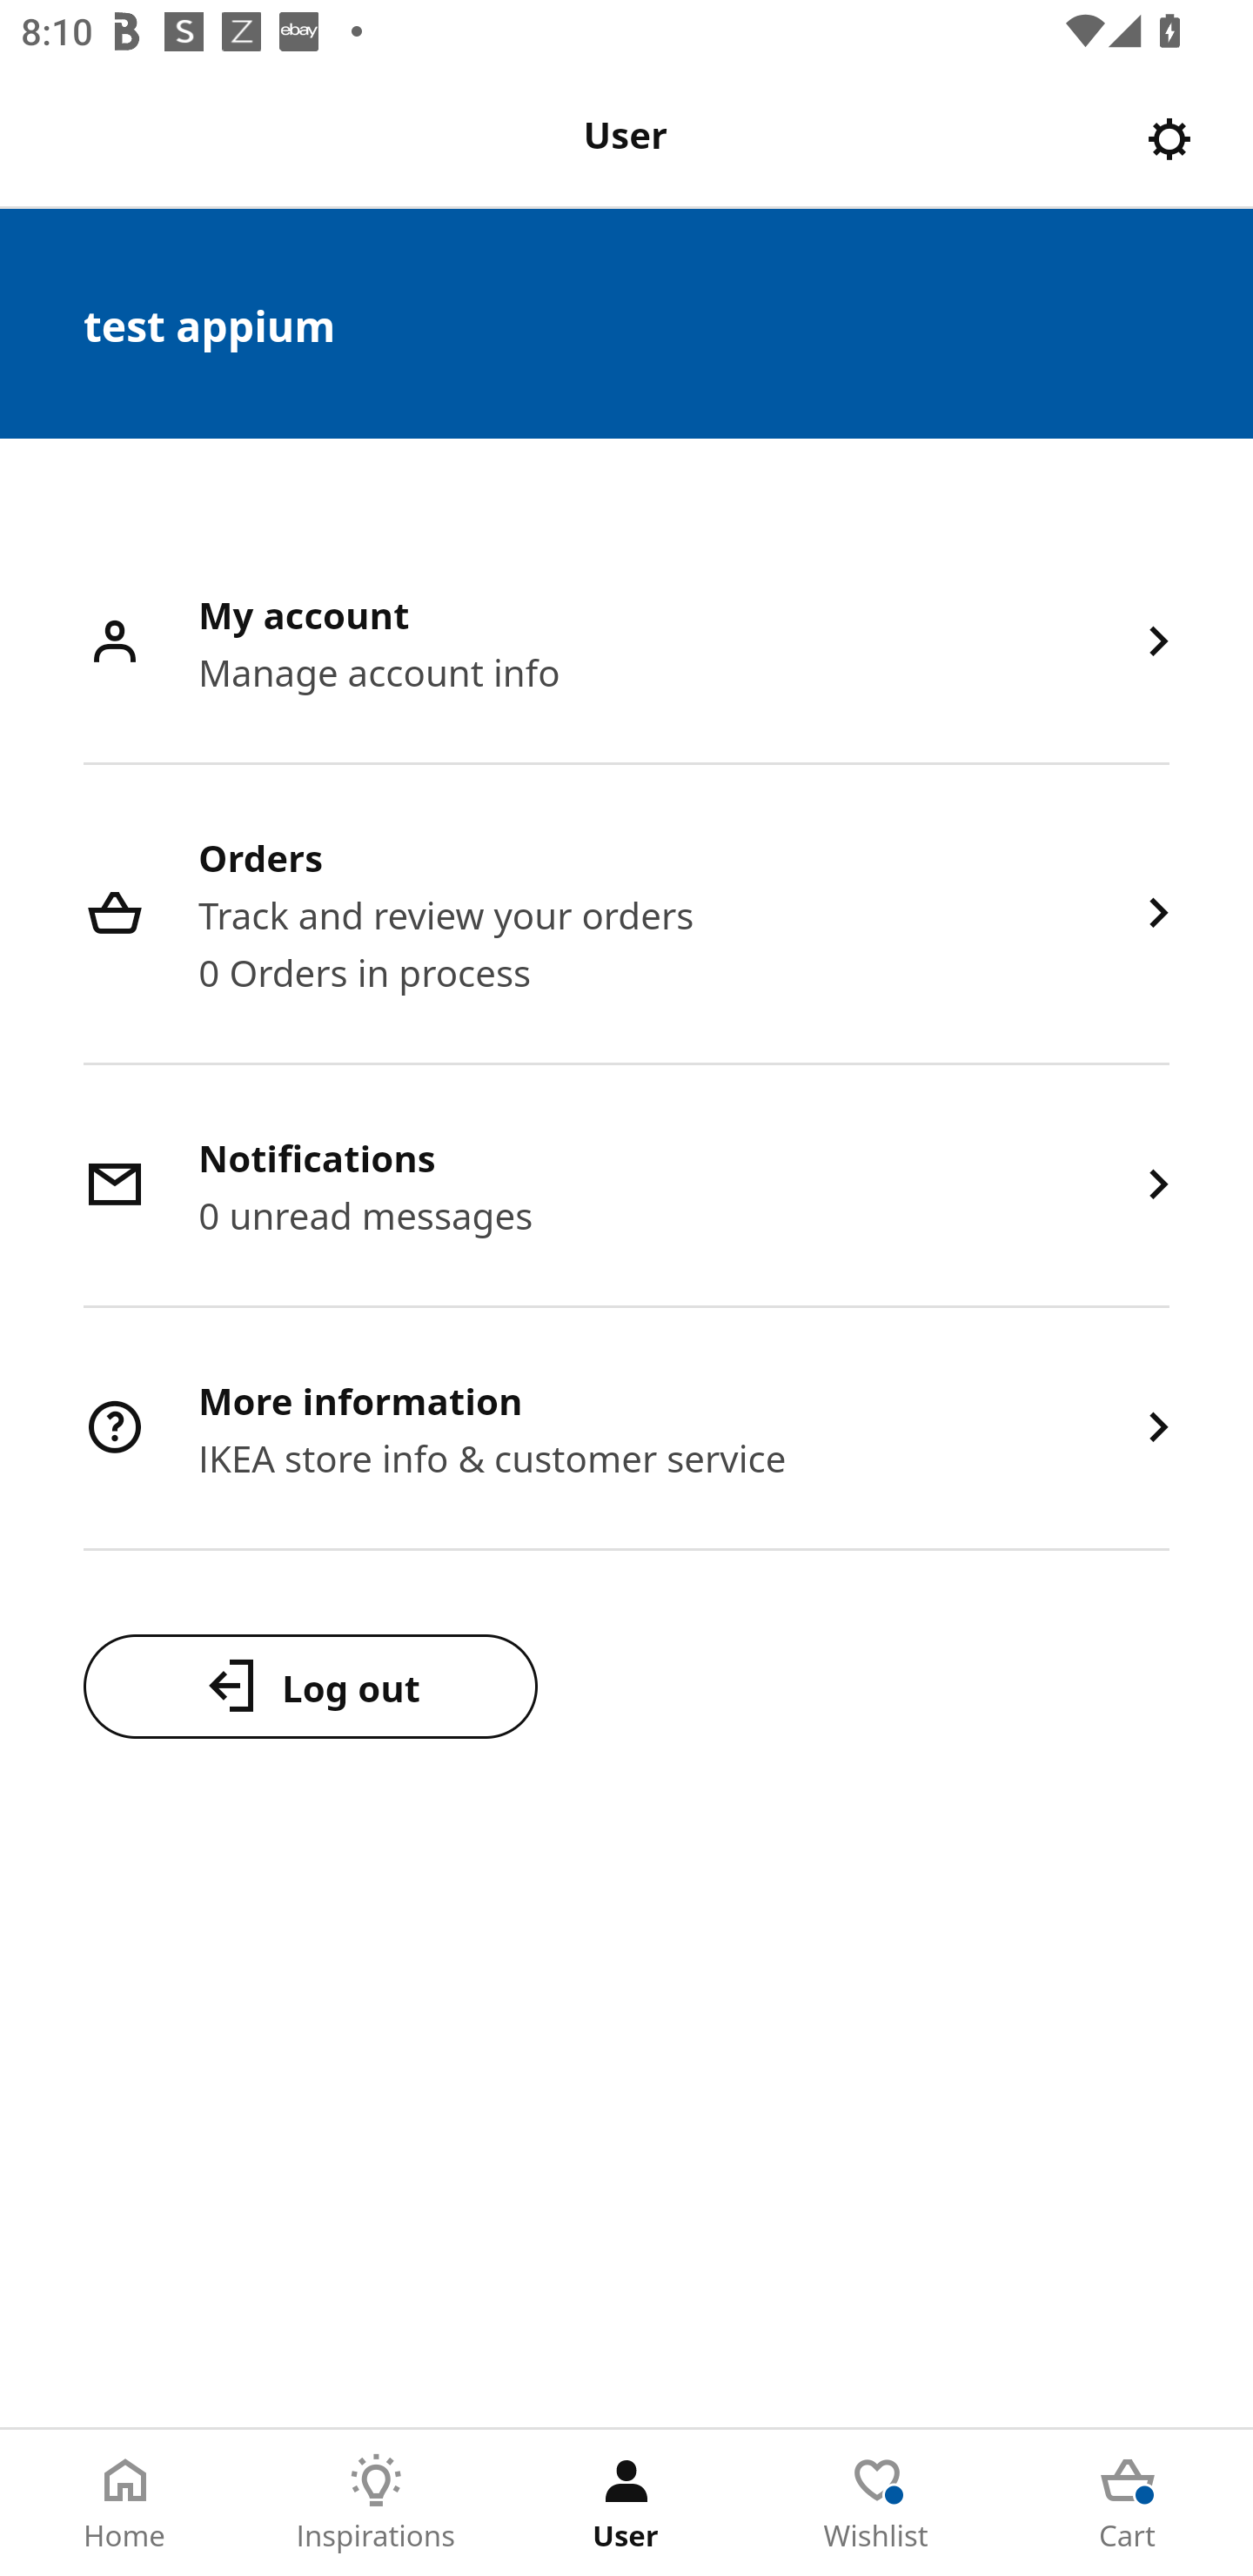 This screenshot has height=2576, width=1253. I want to click on Notifications
0 unread messages, so click(626, 1187).